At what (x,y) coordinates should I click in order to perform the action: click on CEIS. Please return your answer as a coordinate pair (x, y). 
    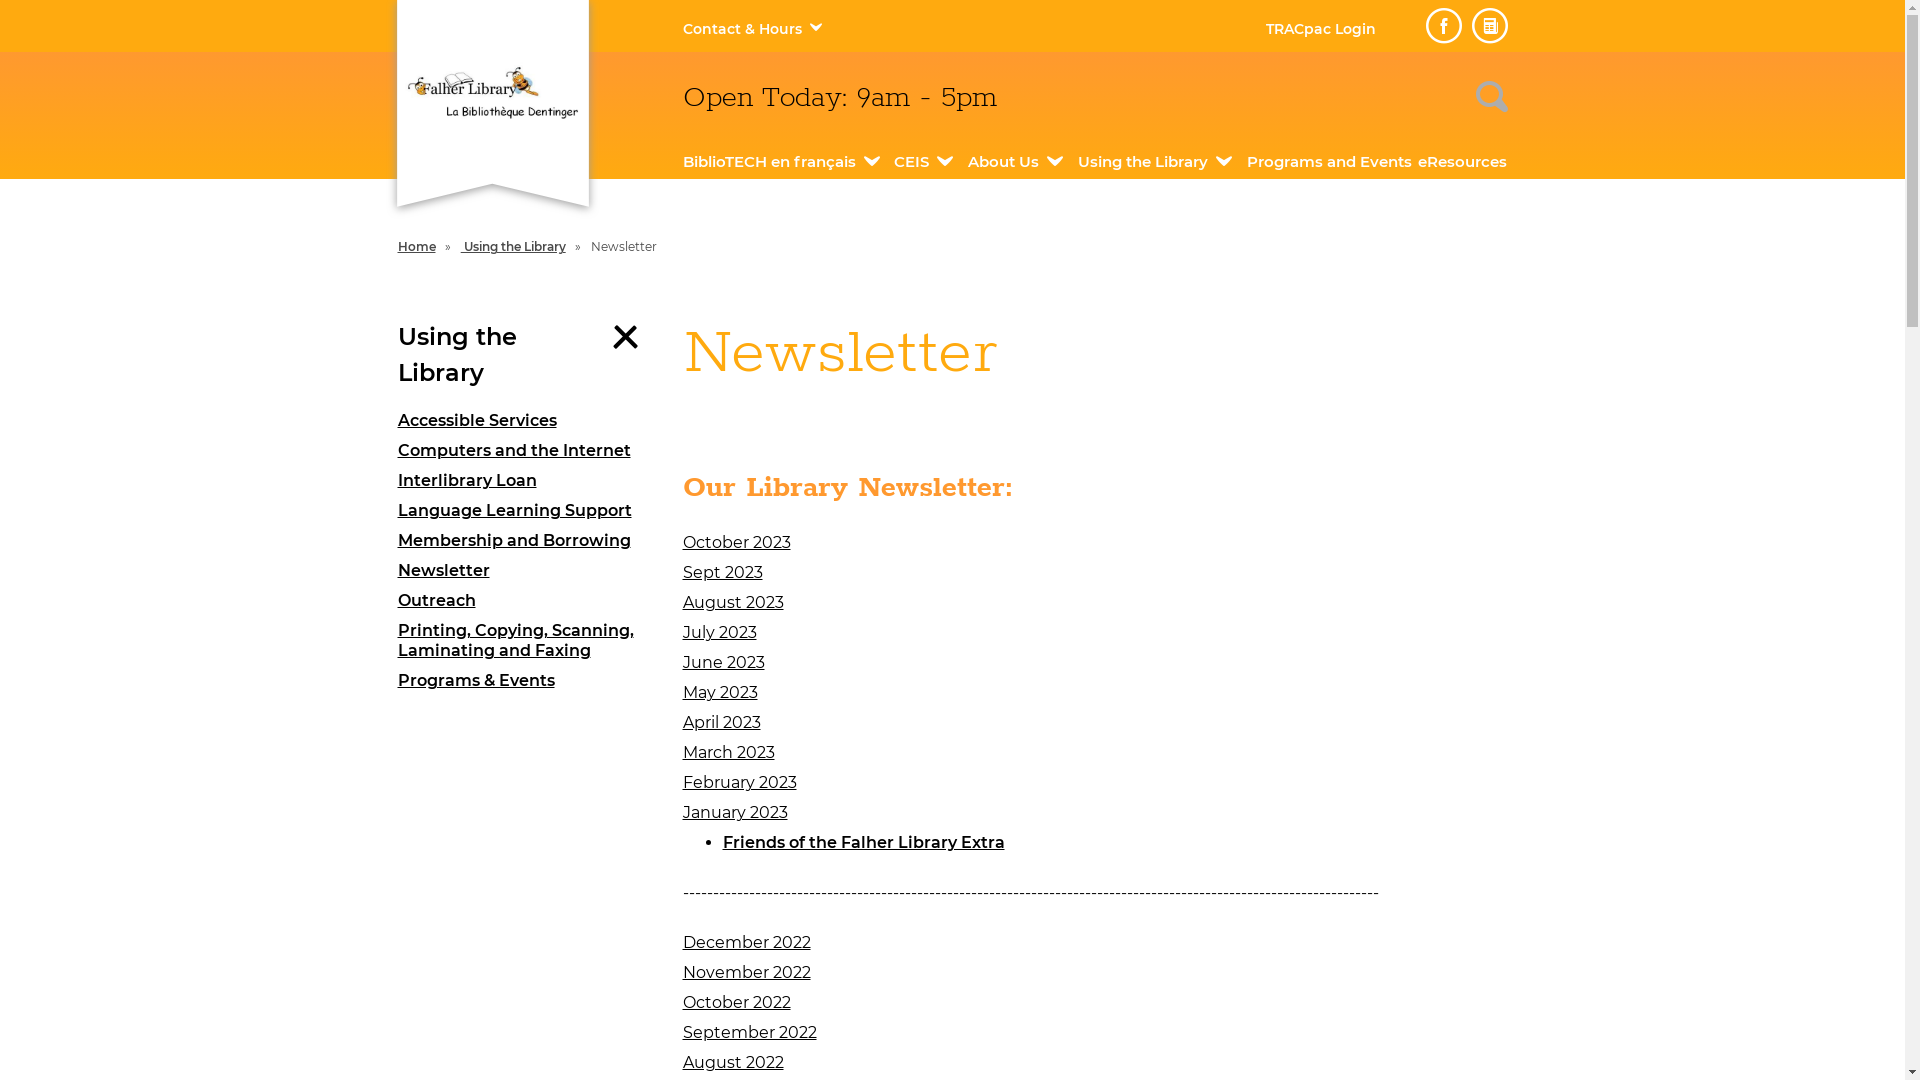
    Looking at the image, I should click on (912, 162).